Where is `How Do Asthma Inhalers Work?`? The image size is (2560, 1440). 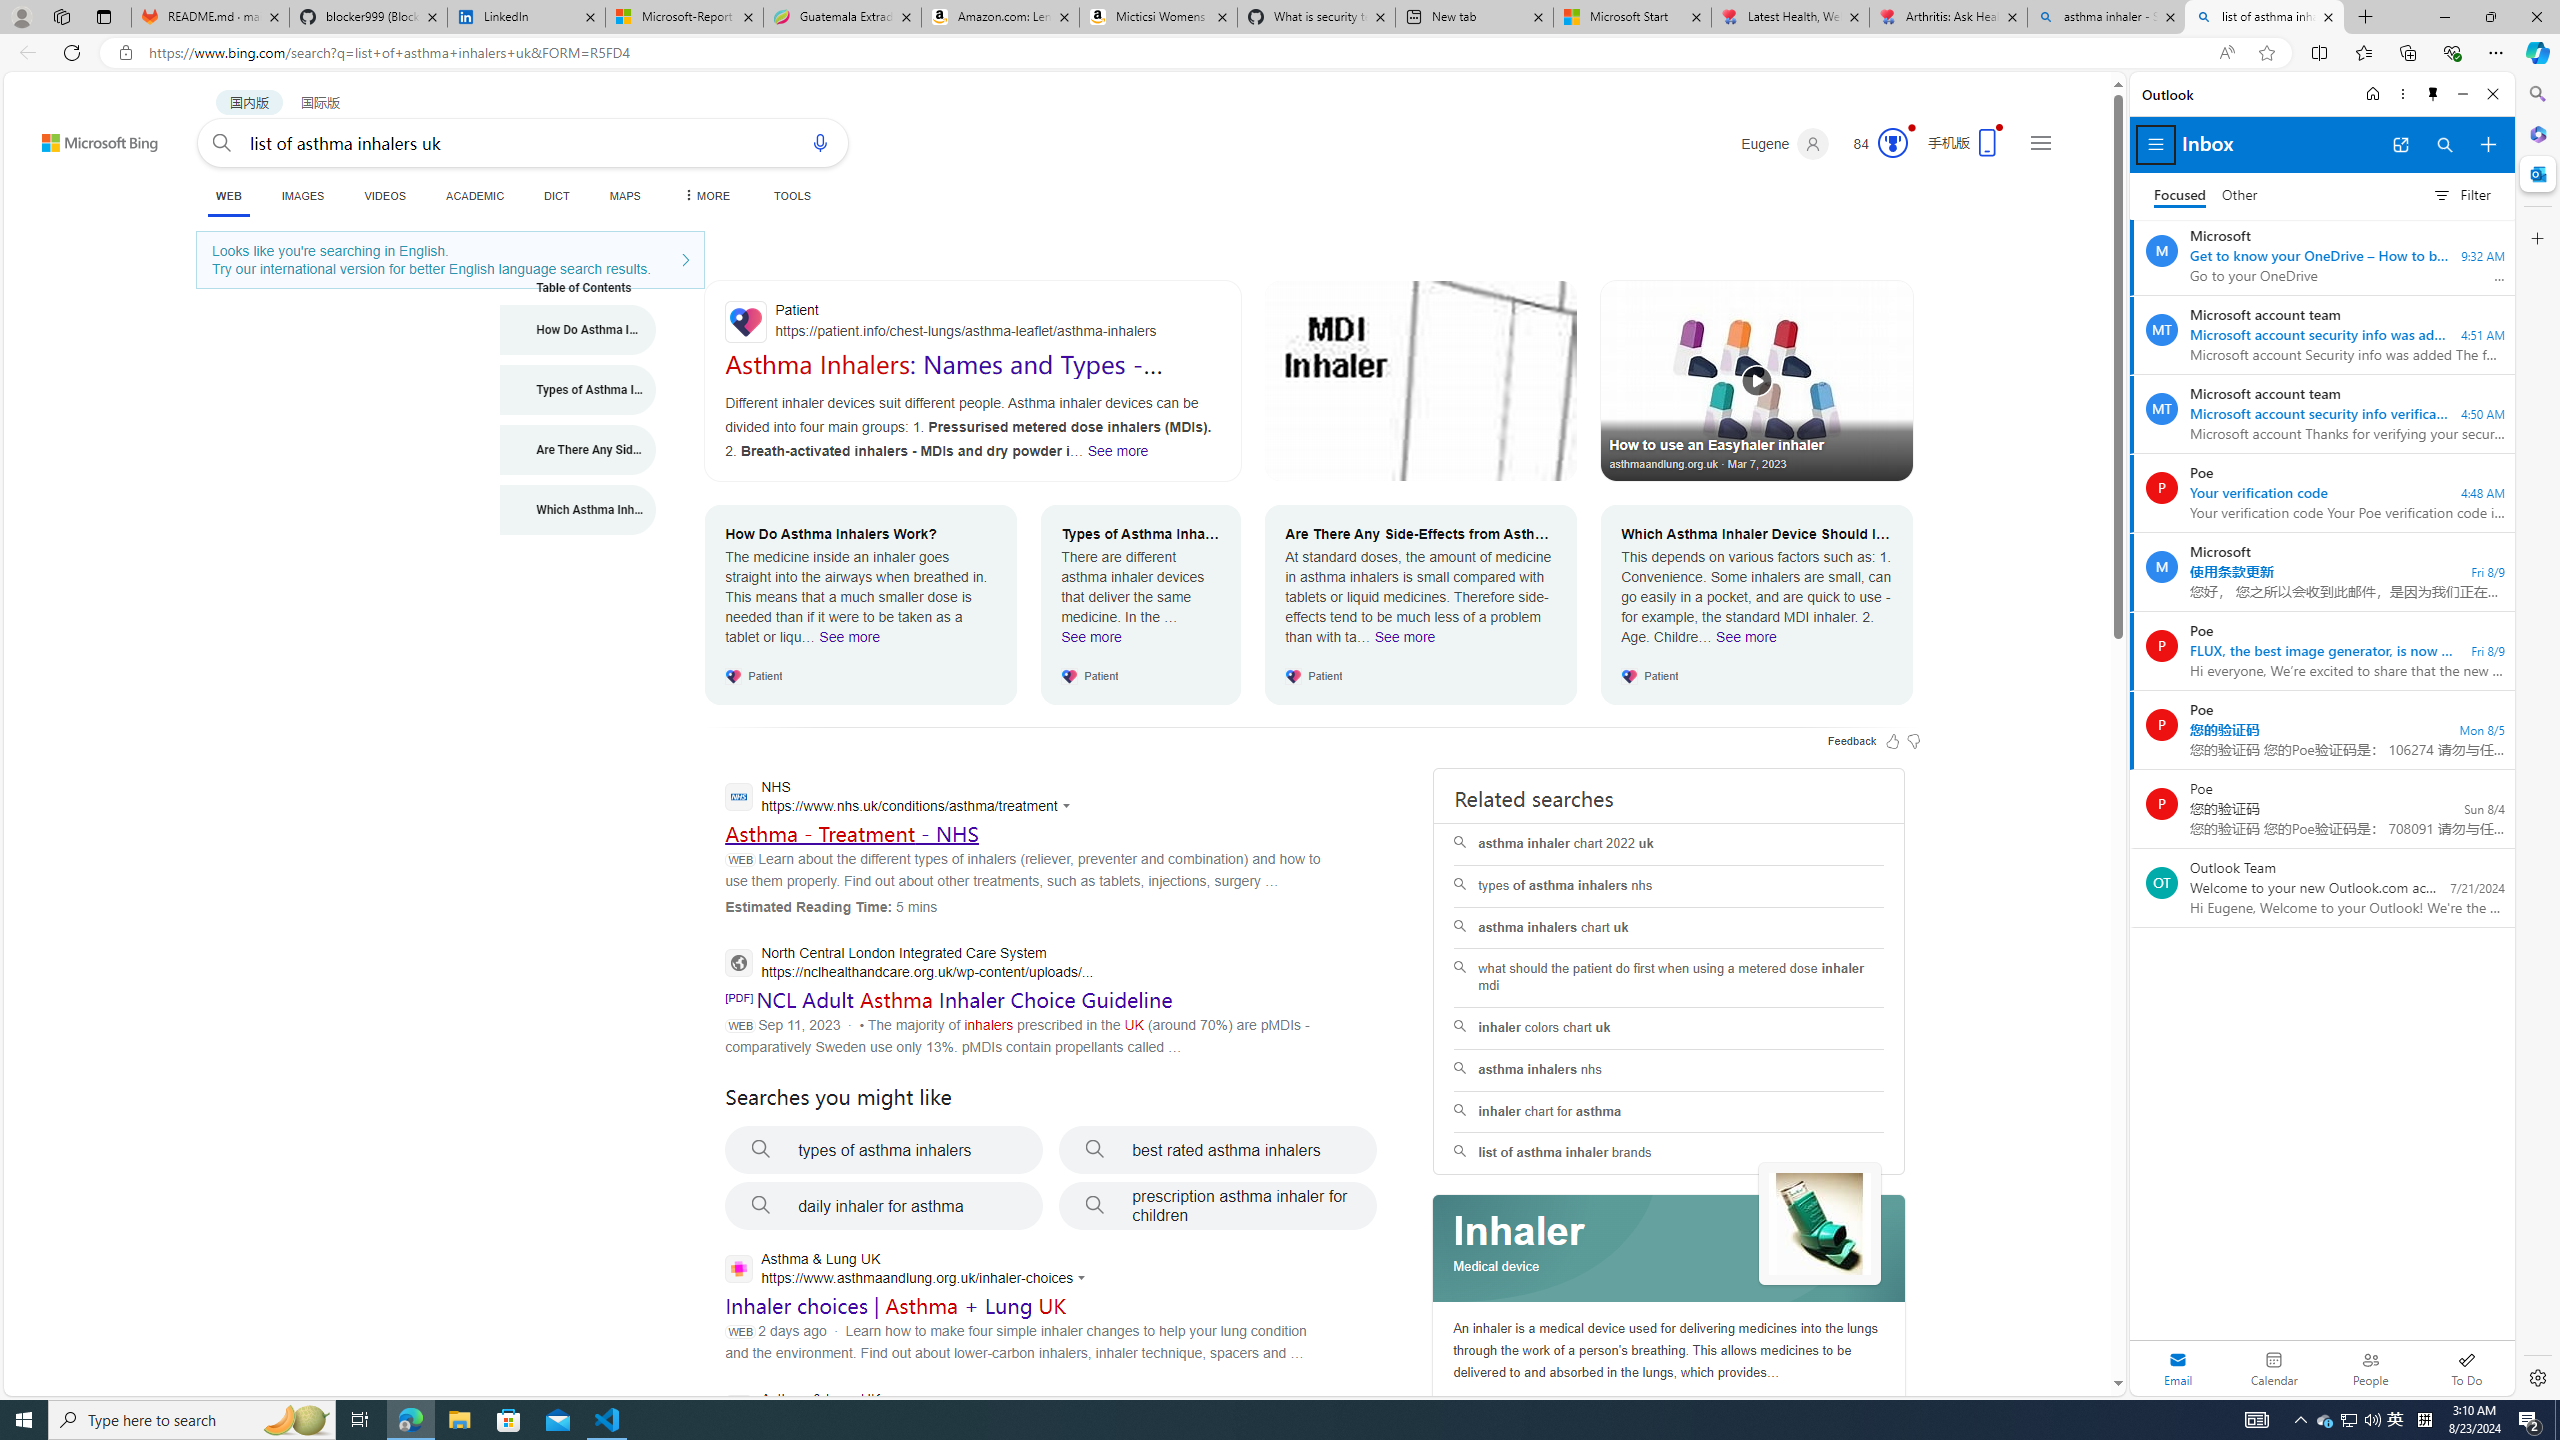
How Do Asthma Inhalers Work? is located at coordinates (578, 330).